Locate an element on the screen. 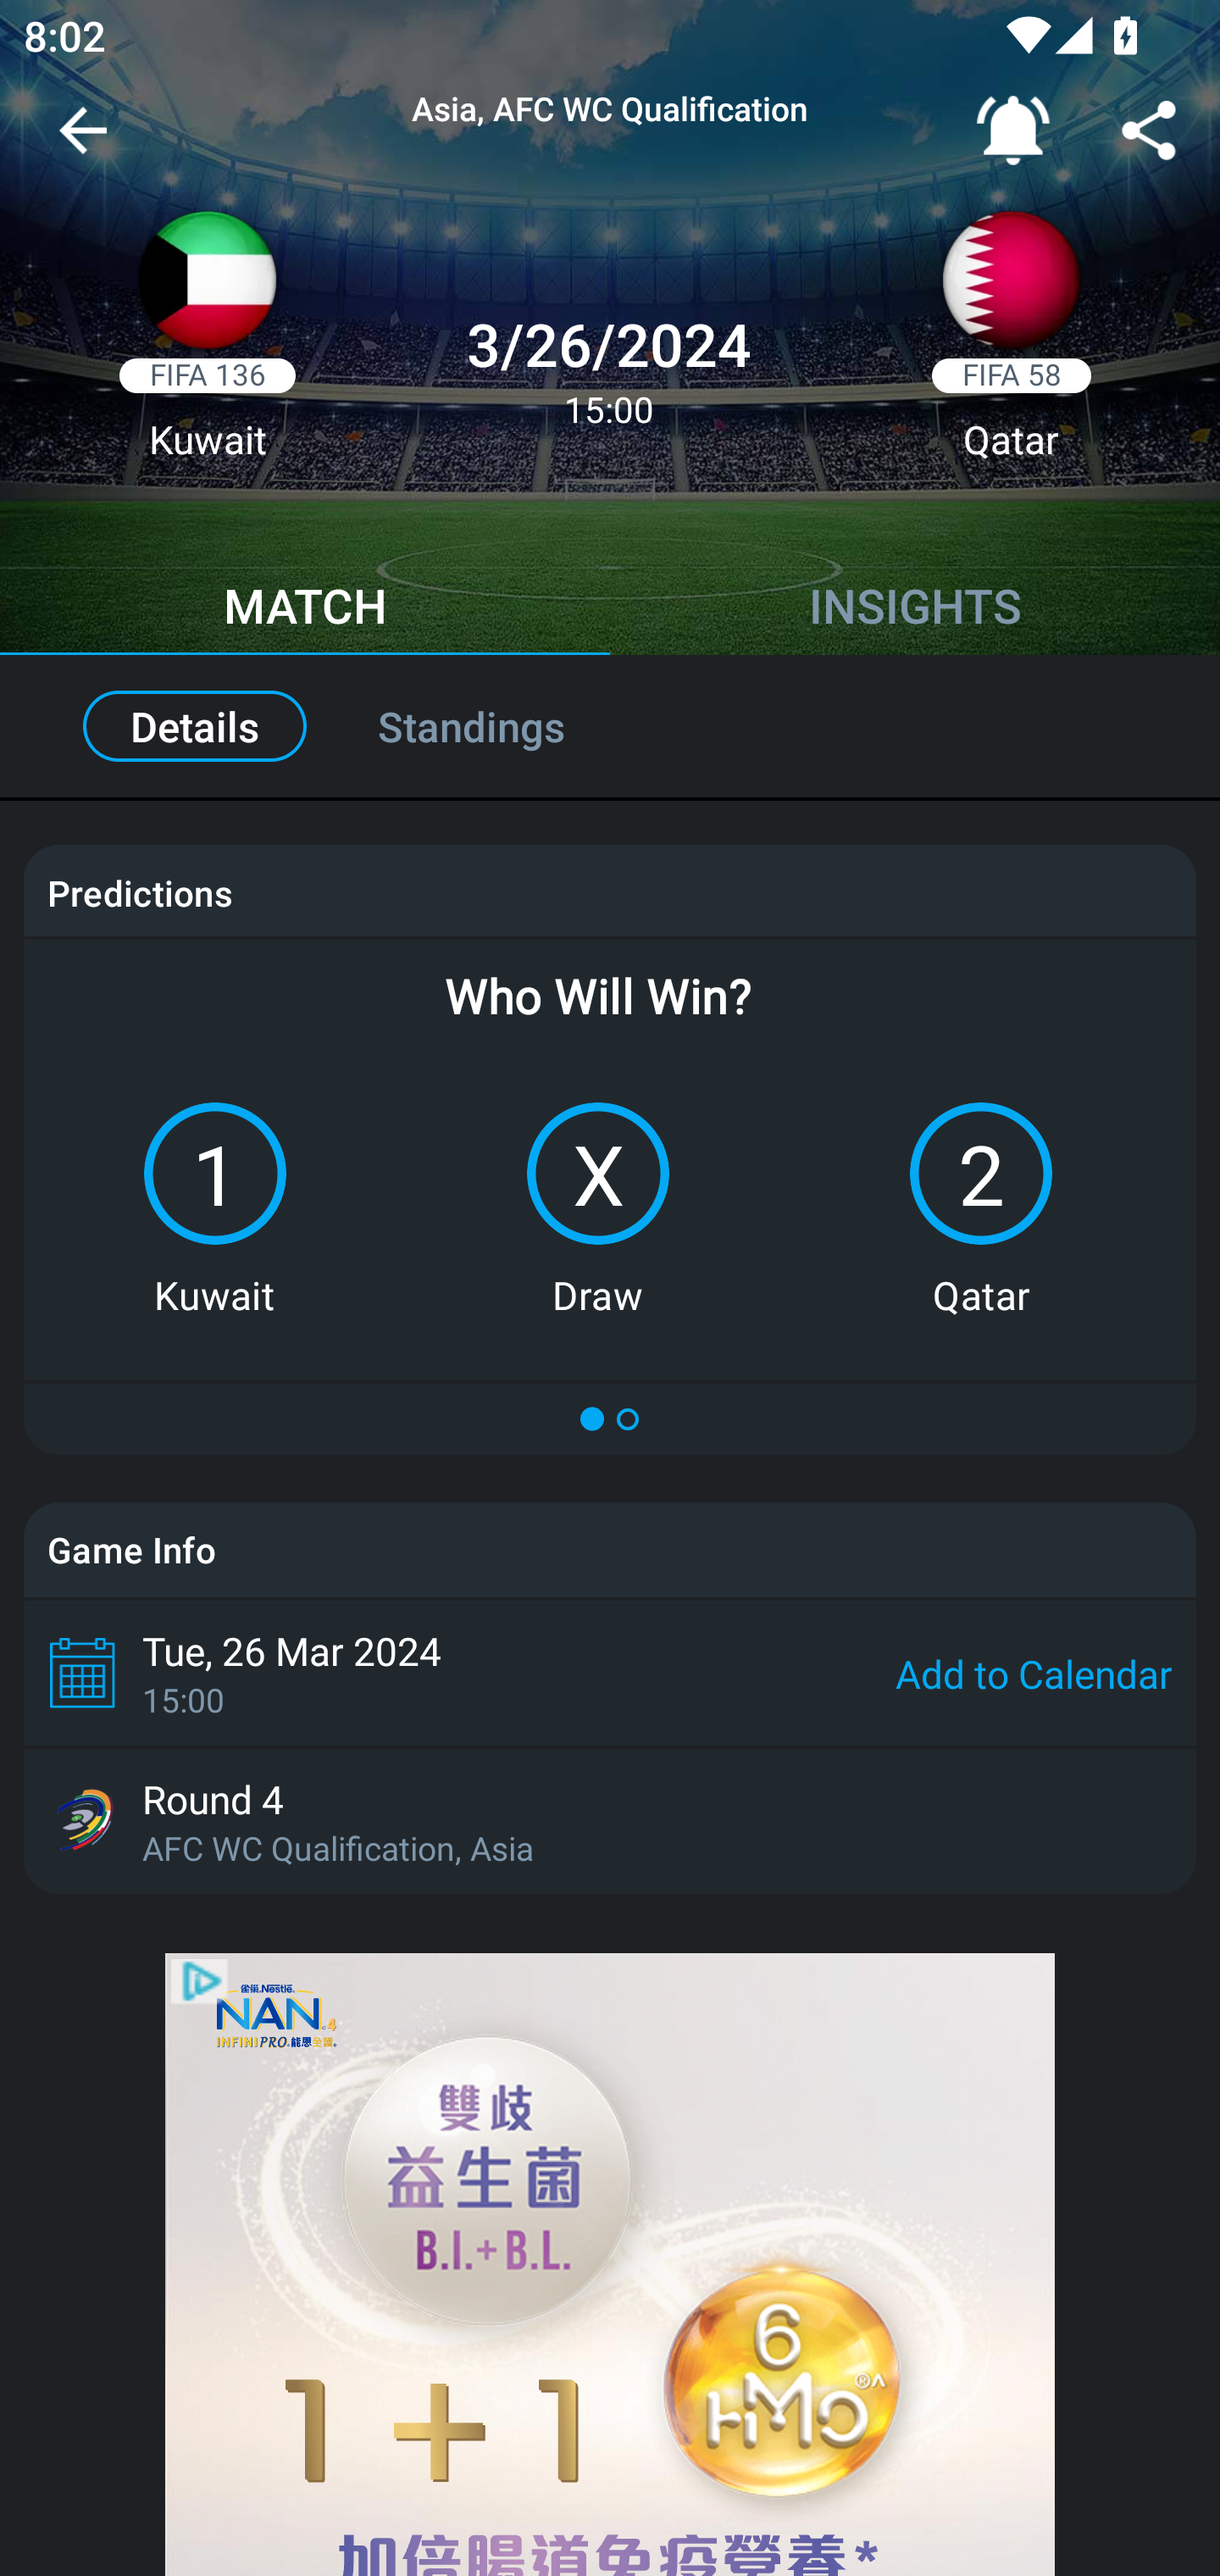 This screenshot has height=2576, width=1220. 2 is located at coordinates (981, 1173).